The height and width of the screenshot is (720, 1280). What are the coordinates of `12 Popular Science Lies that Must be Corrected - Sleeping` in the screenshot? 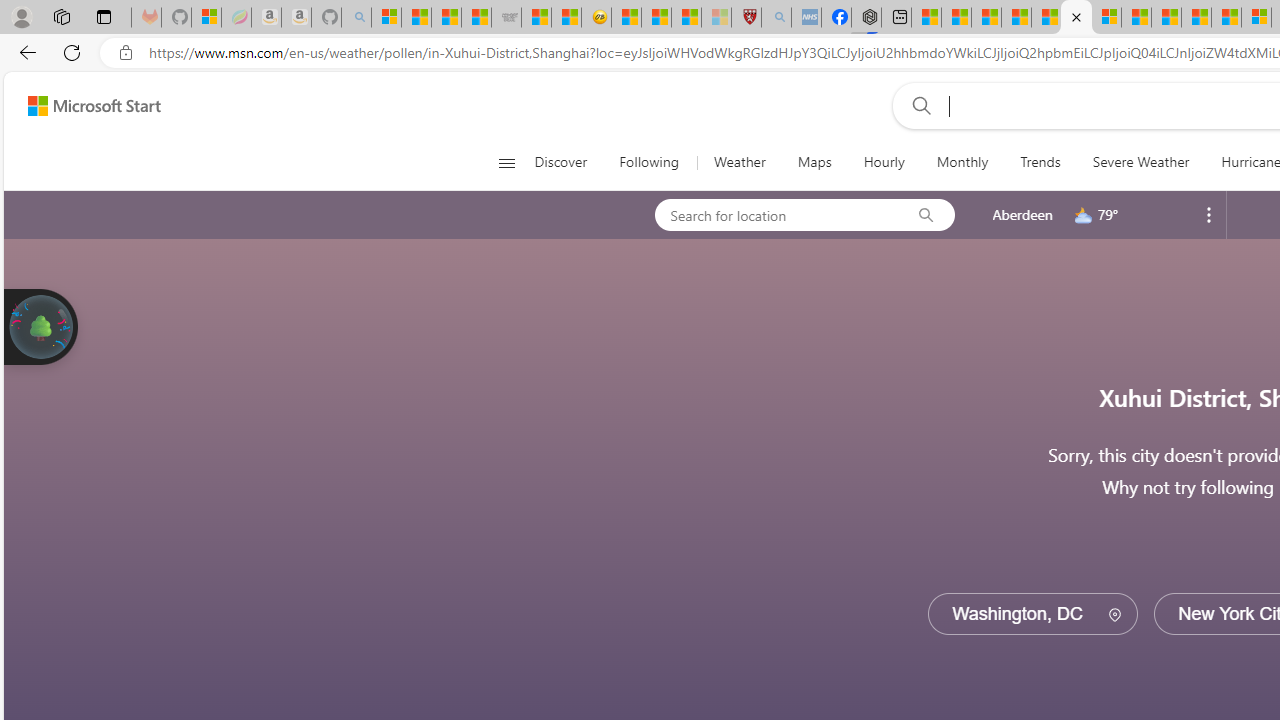 It's located at (716, 18).